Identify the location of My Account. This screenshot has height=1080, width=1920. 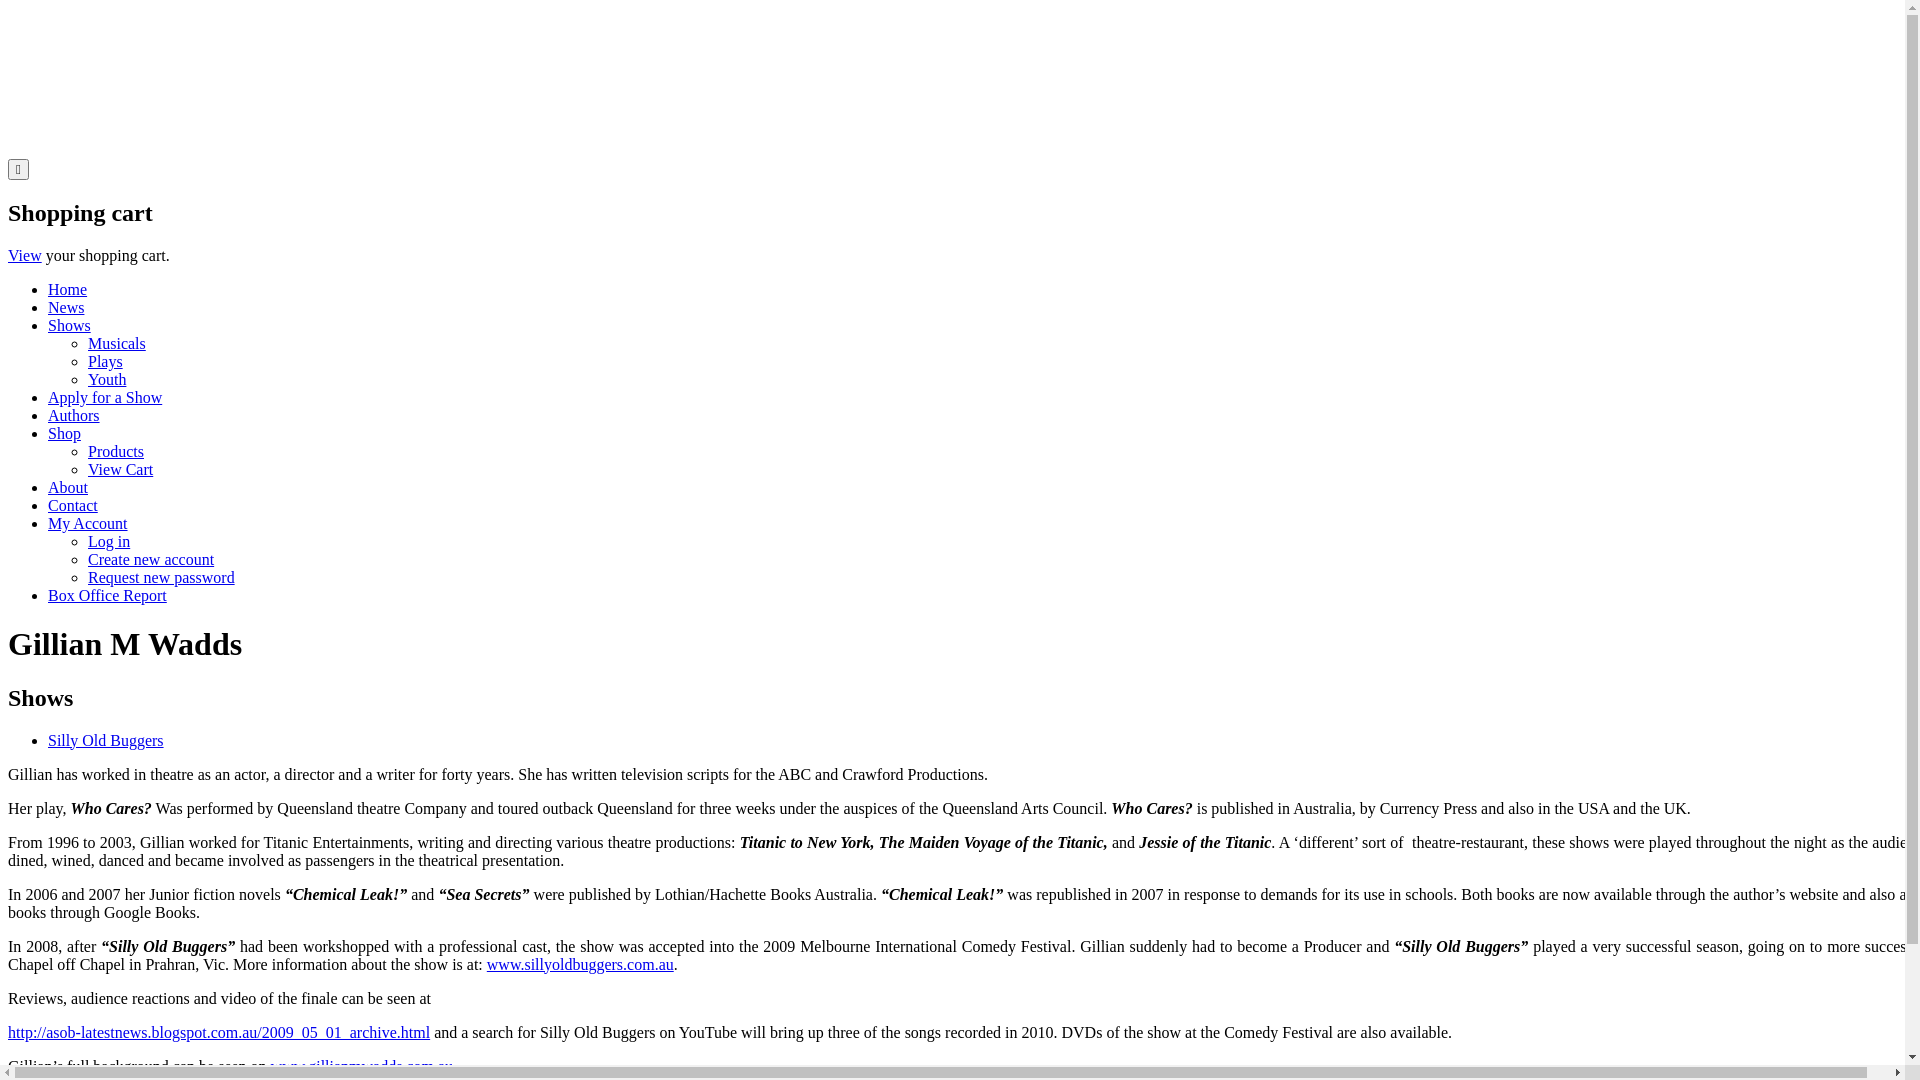
(88, 524).